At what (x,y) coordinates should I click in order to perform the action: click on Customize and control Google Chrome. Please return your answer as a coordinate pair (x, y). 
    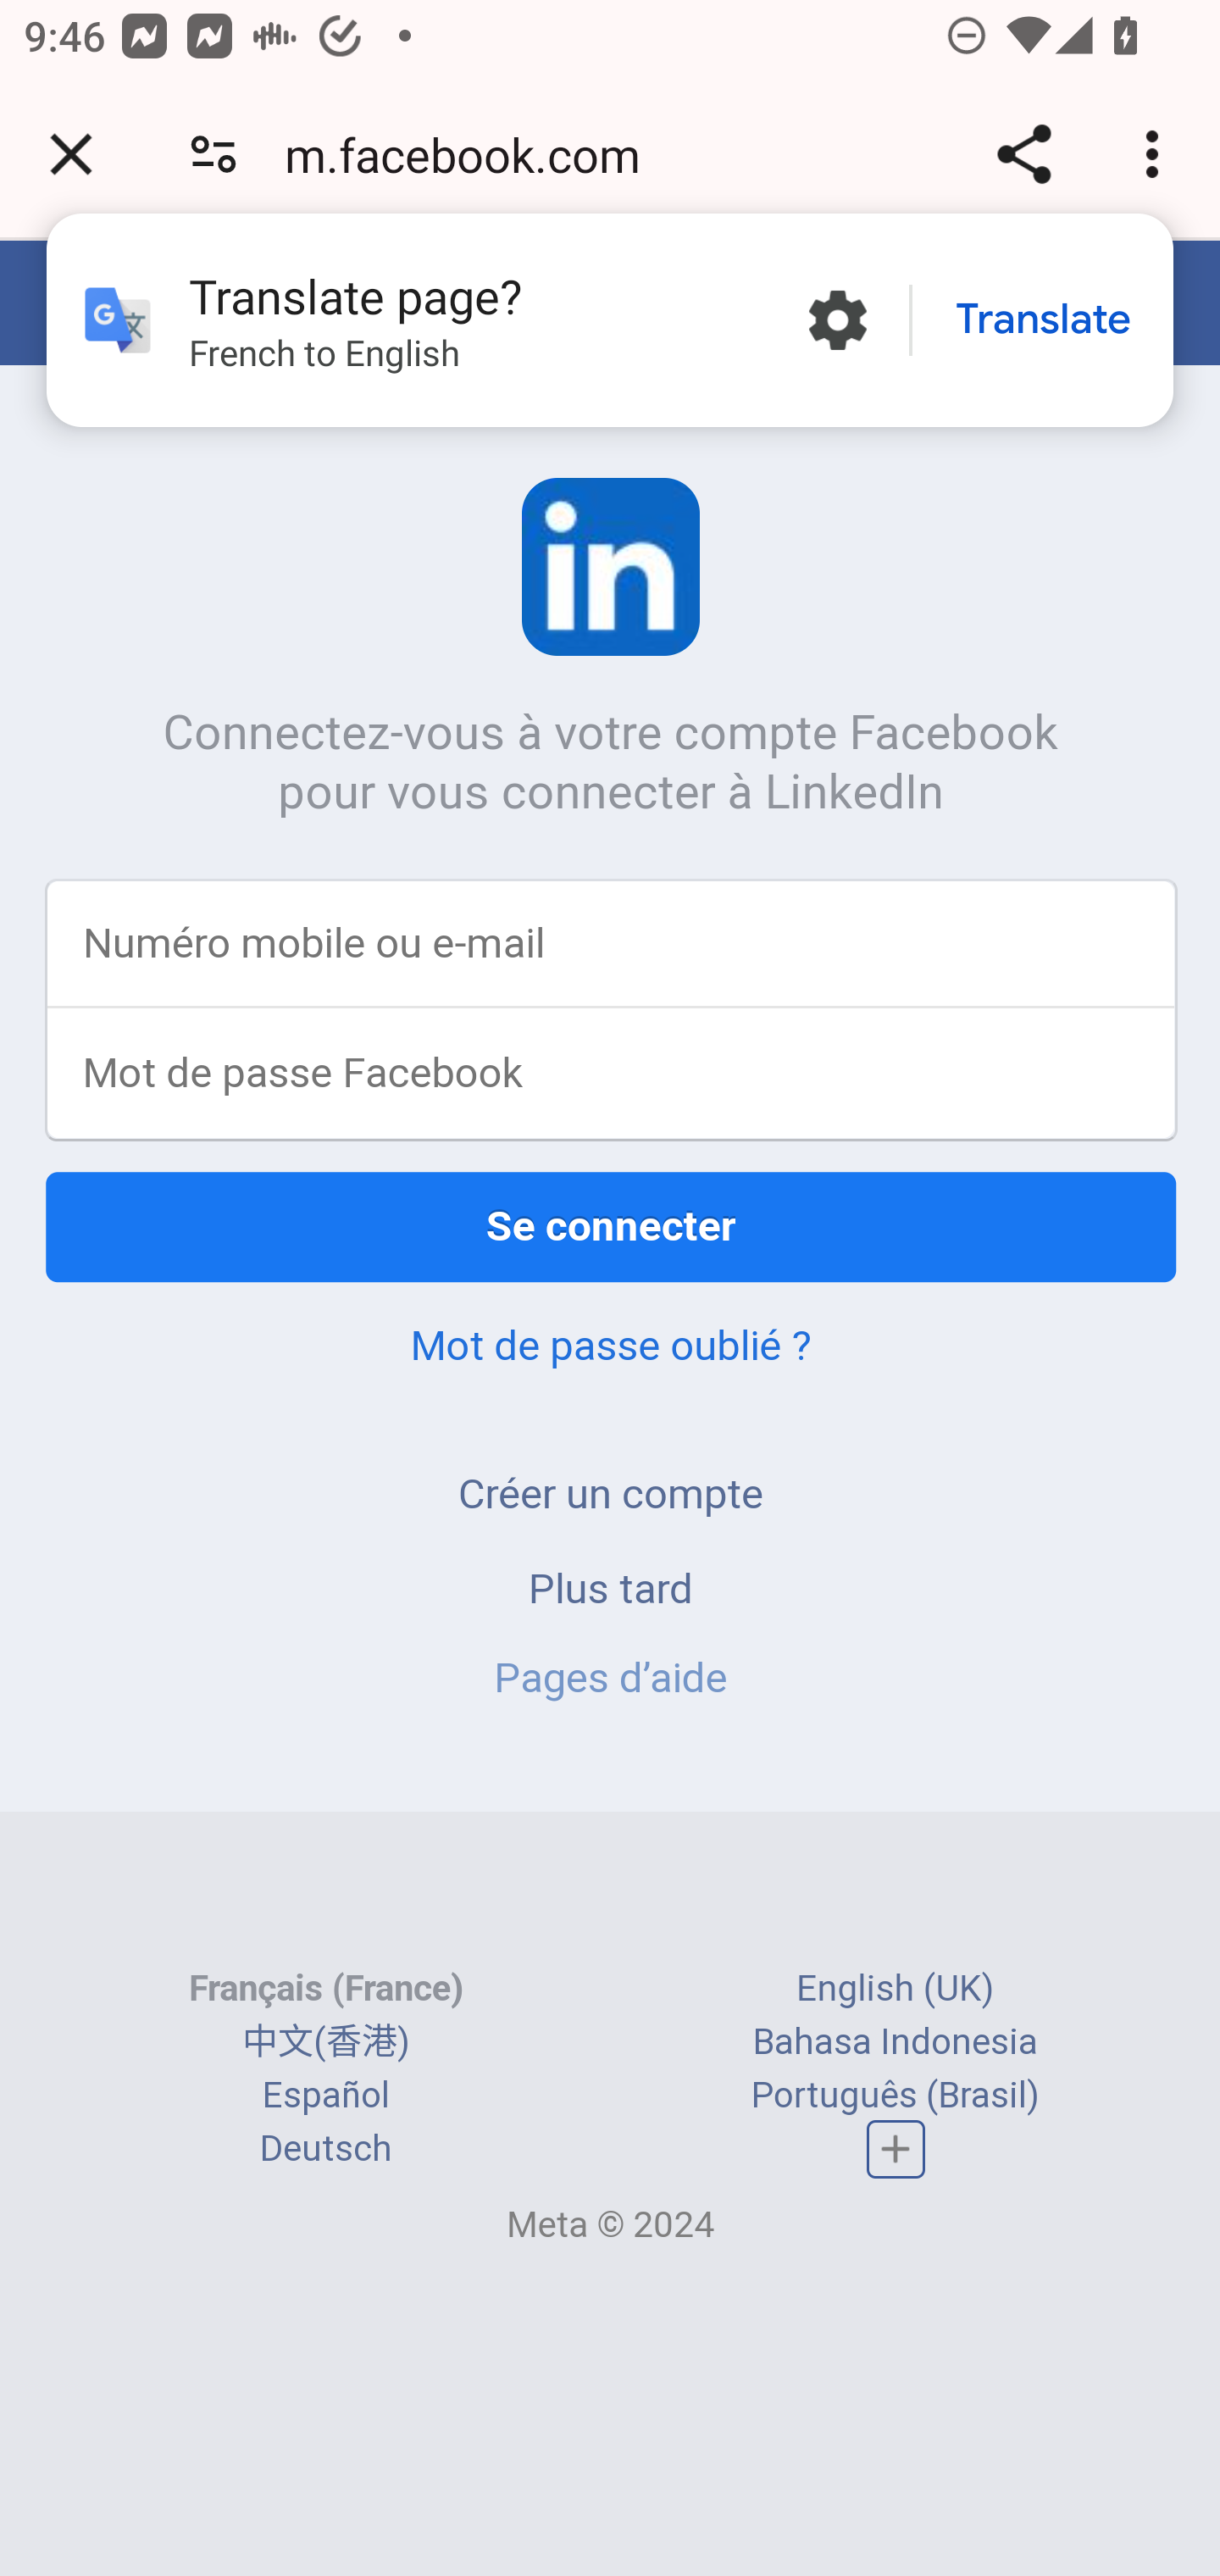
    Looking at the image, I should click on (1157, 154).